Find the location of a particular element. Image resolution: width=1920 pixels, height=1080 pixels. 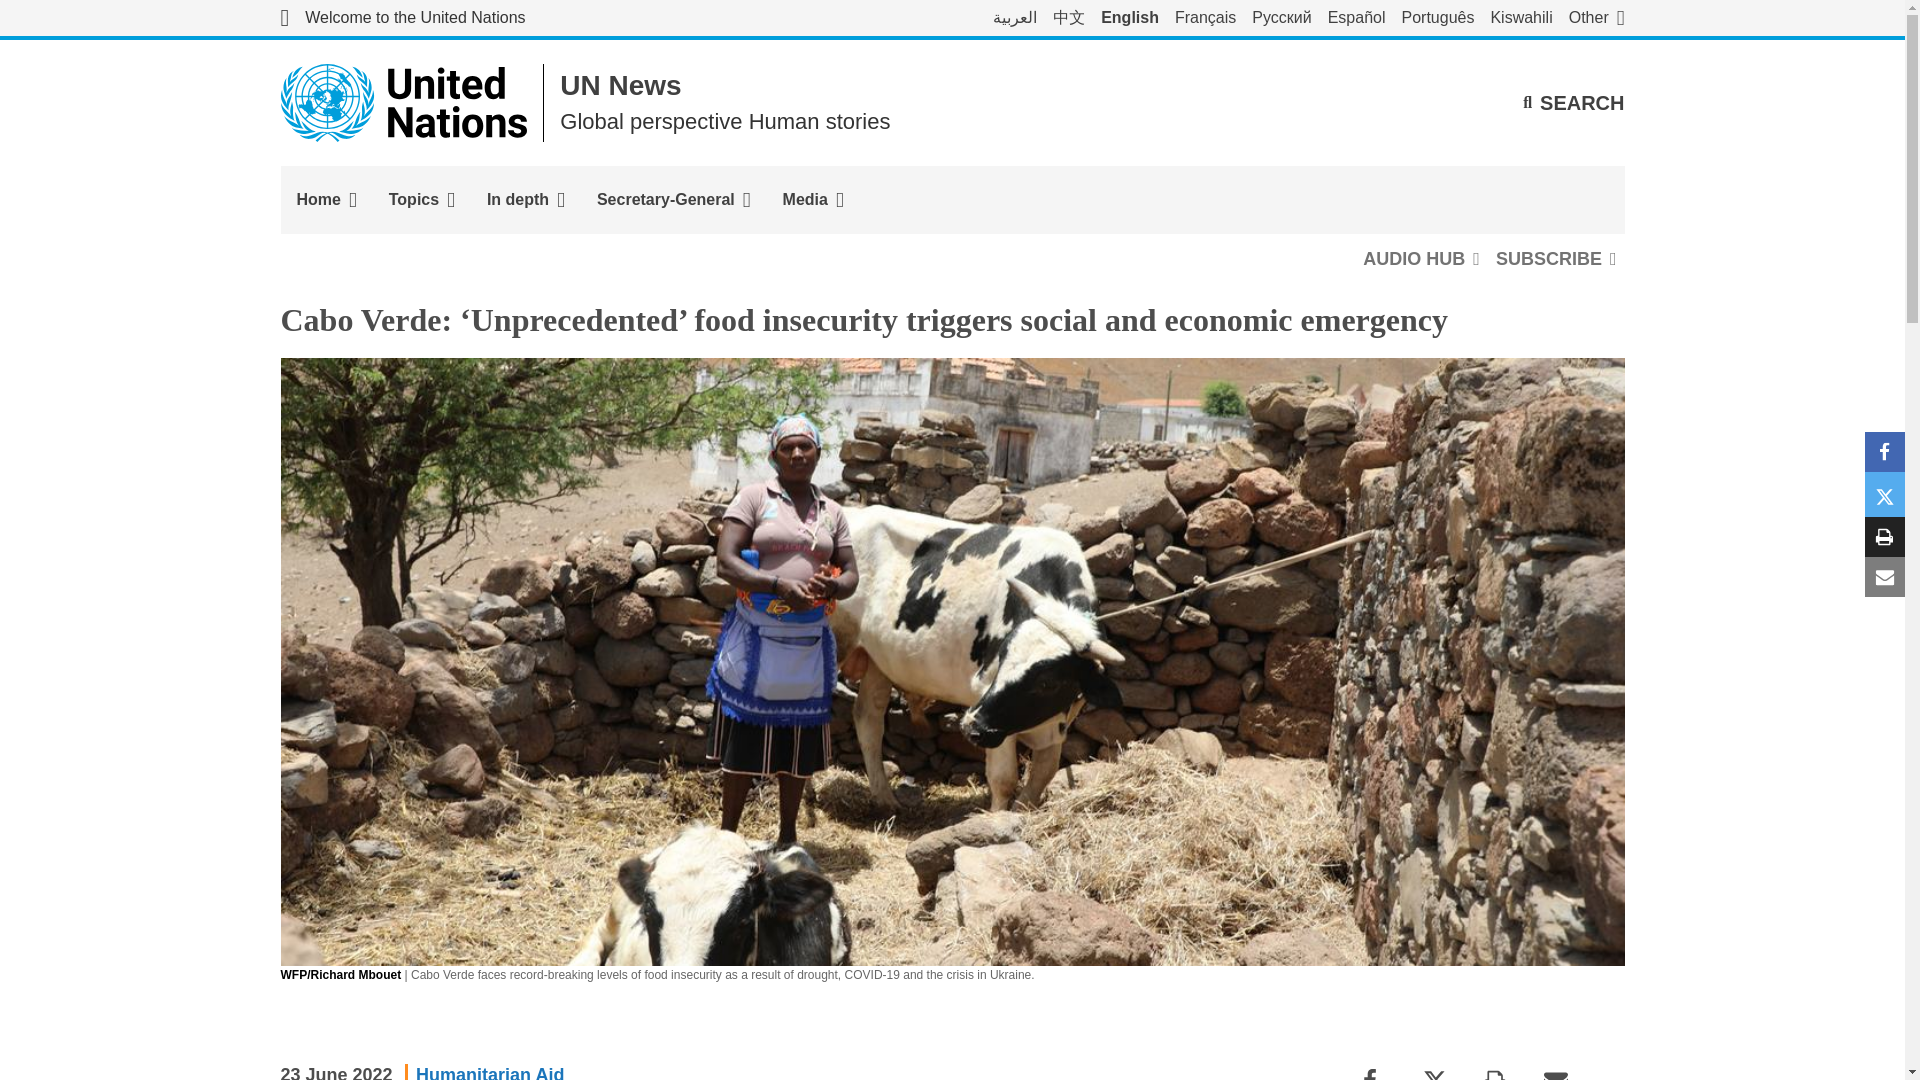

Kiswahili is located at coordinates (1520, 18).